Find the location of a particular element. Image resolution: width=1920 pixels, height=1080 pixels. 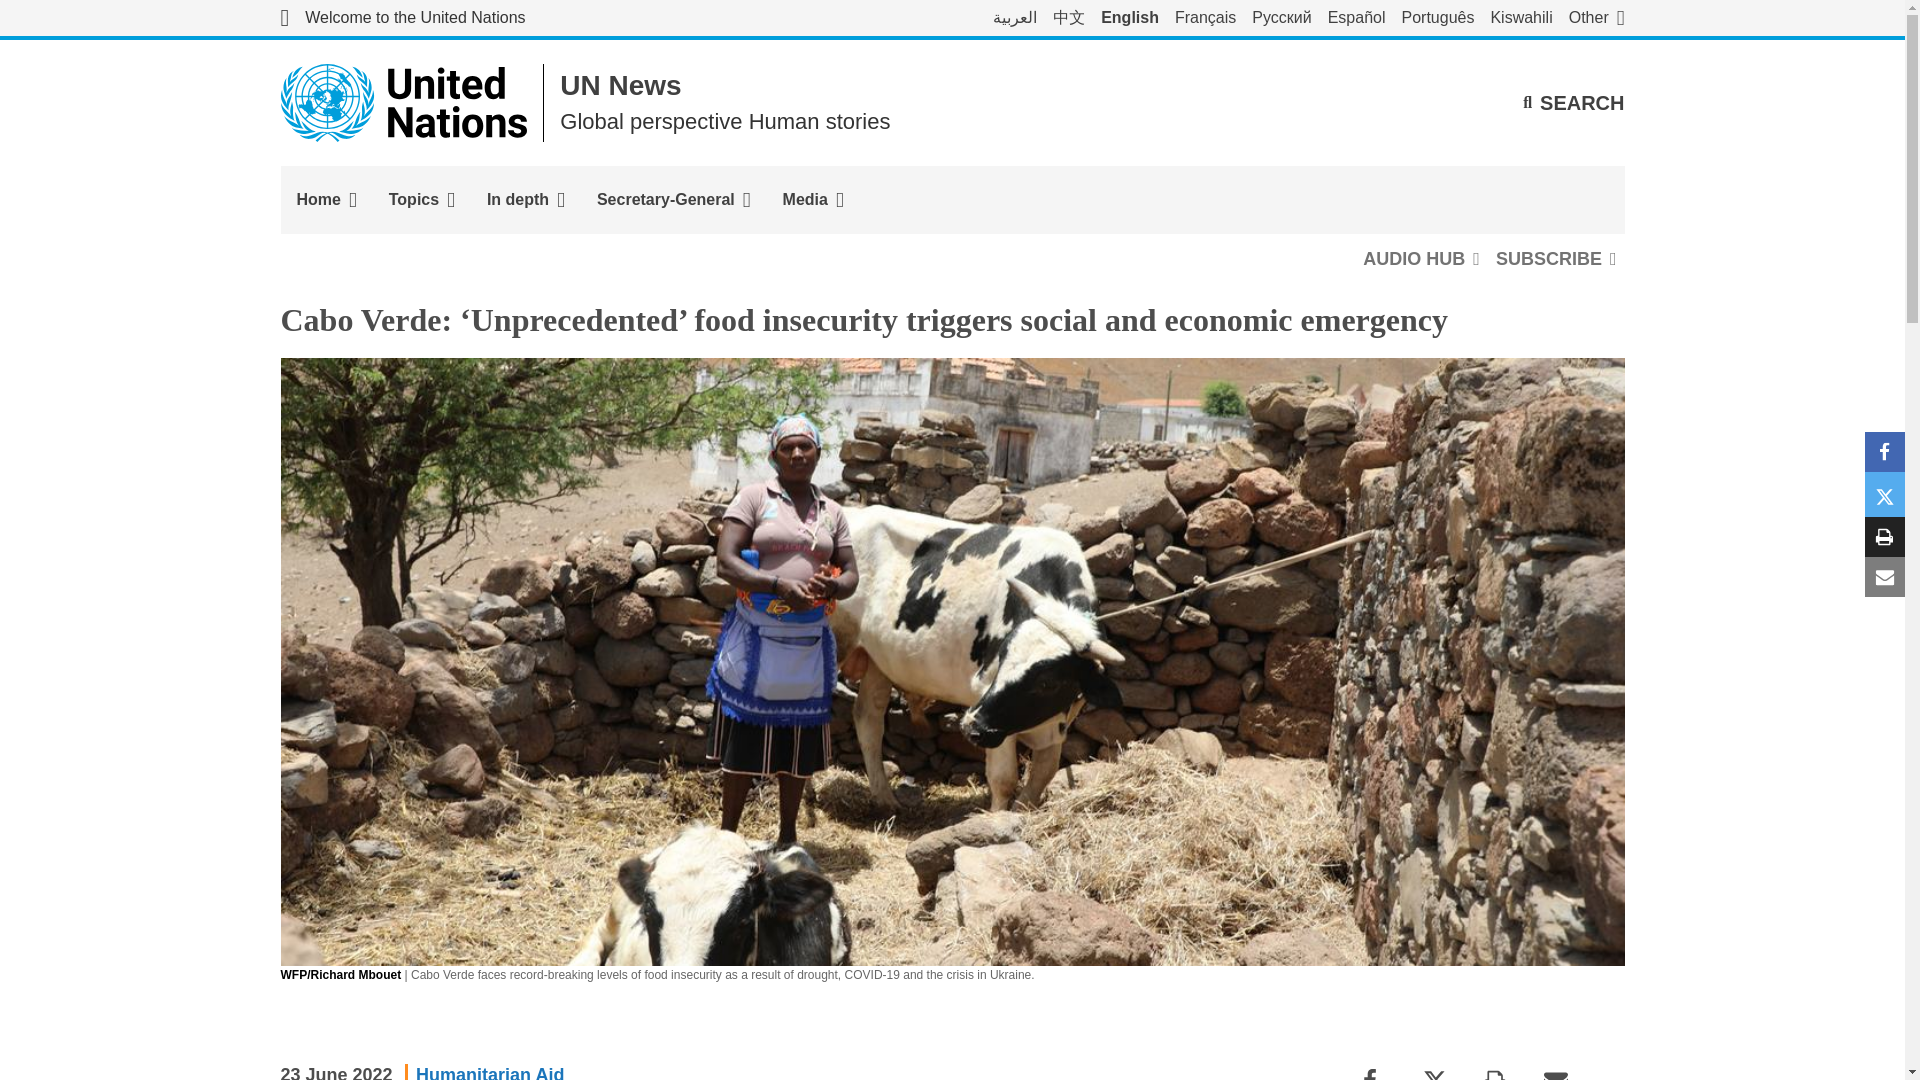

Kiswahili is located at coordinates (1520, 18).